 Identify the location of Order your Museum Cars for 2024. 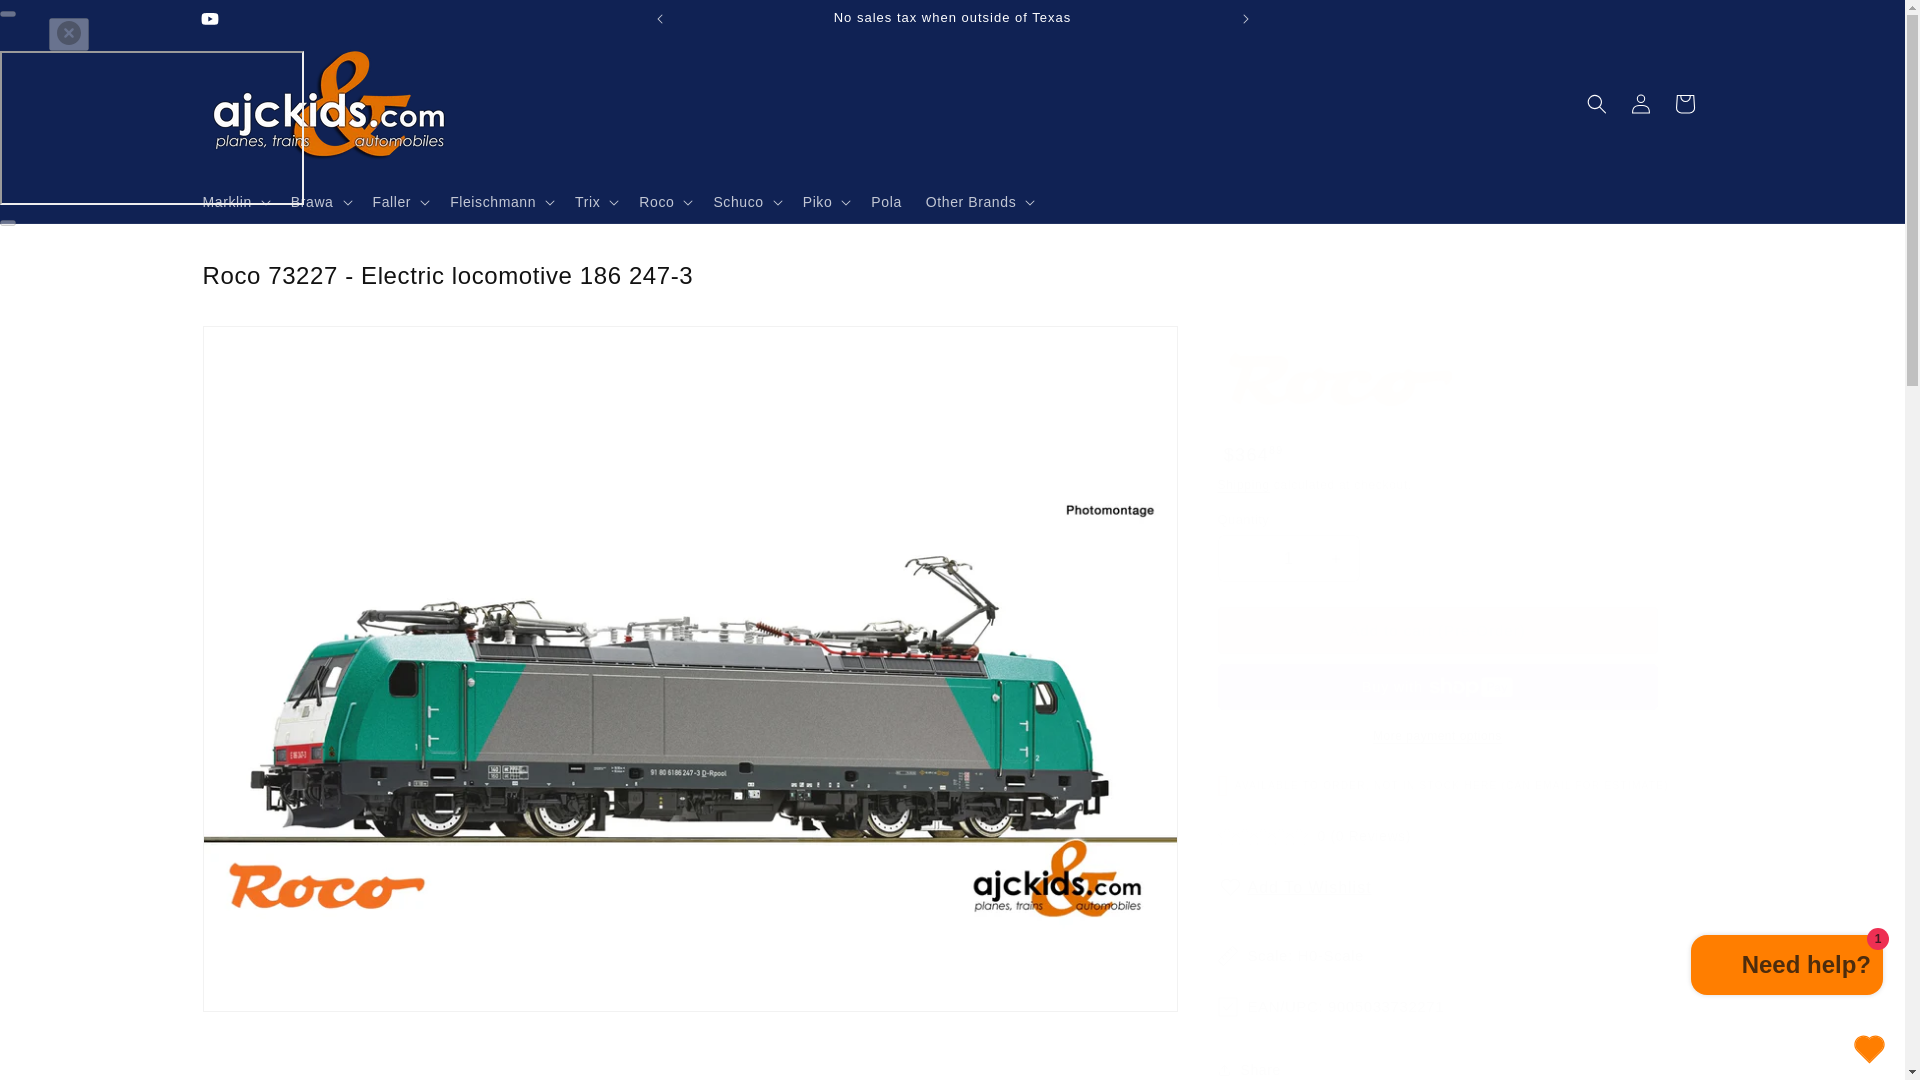
(1526, 18).